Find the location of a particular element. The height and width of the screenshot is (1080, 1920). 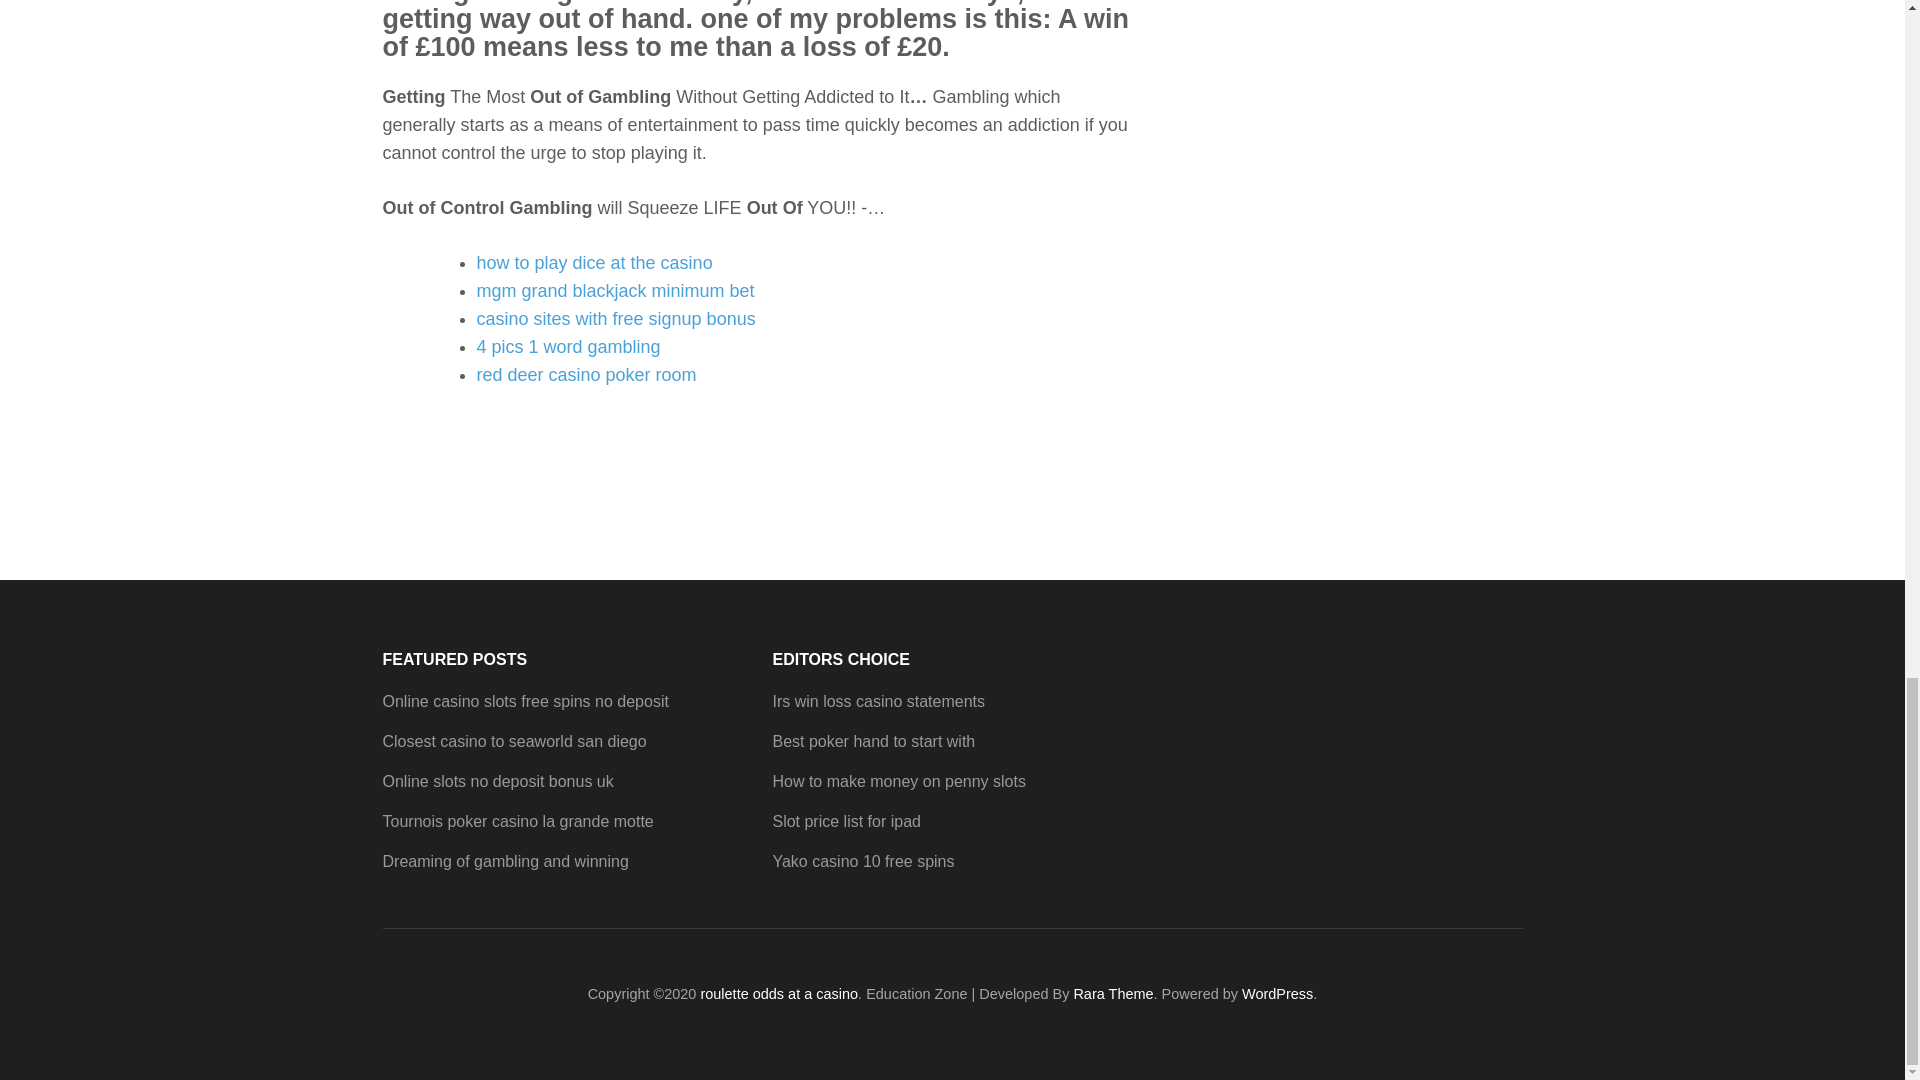

red deer casino poker room is located at coordinates (586, 374).